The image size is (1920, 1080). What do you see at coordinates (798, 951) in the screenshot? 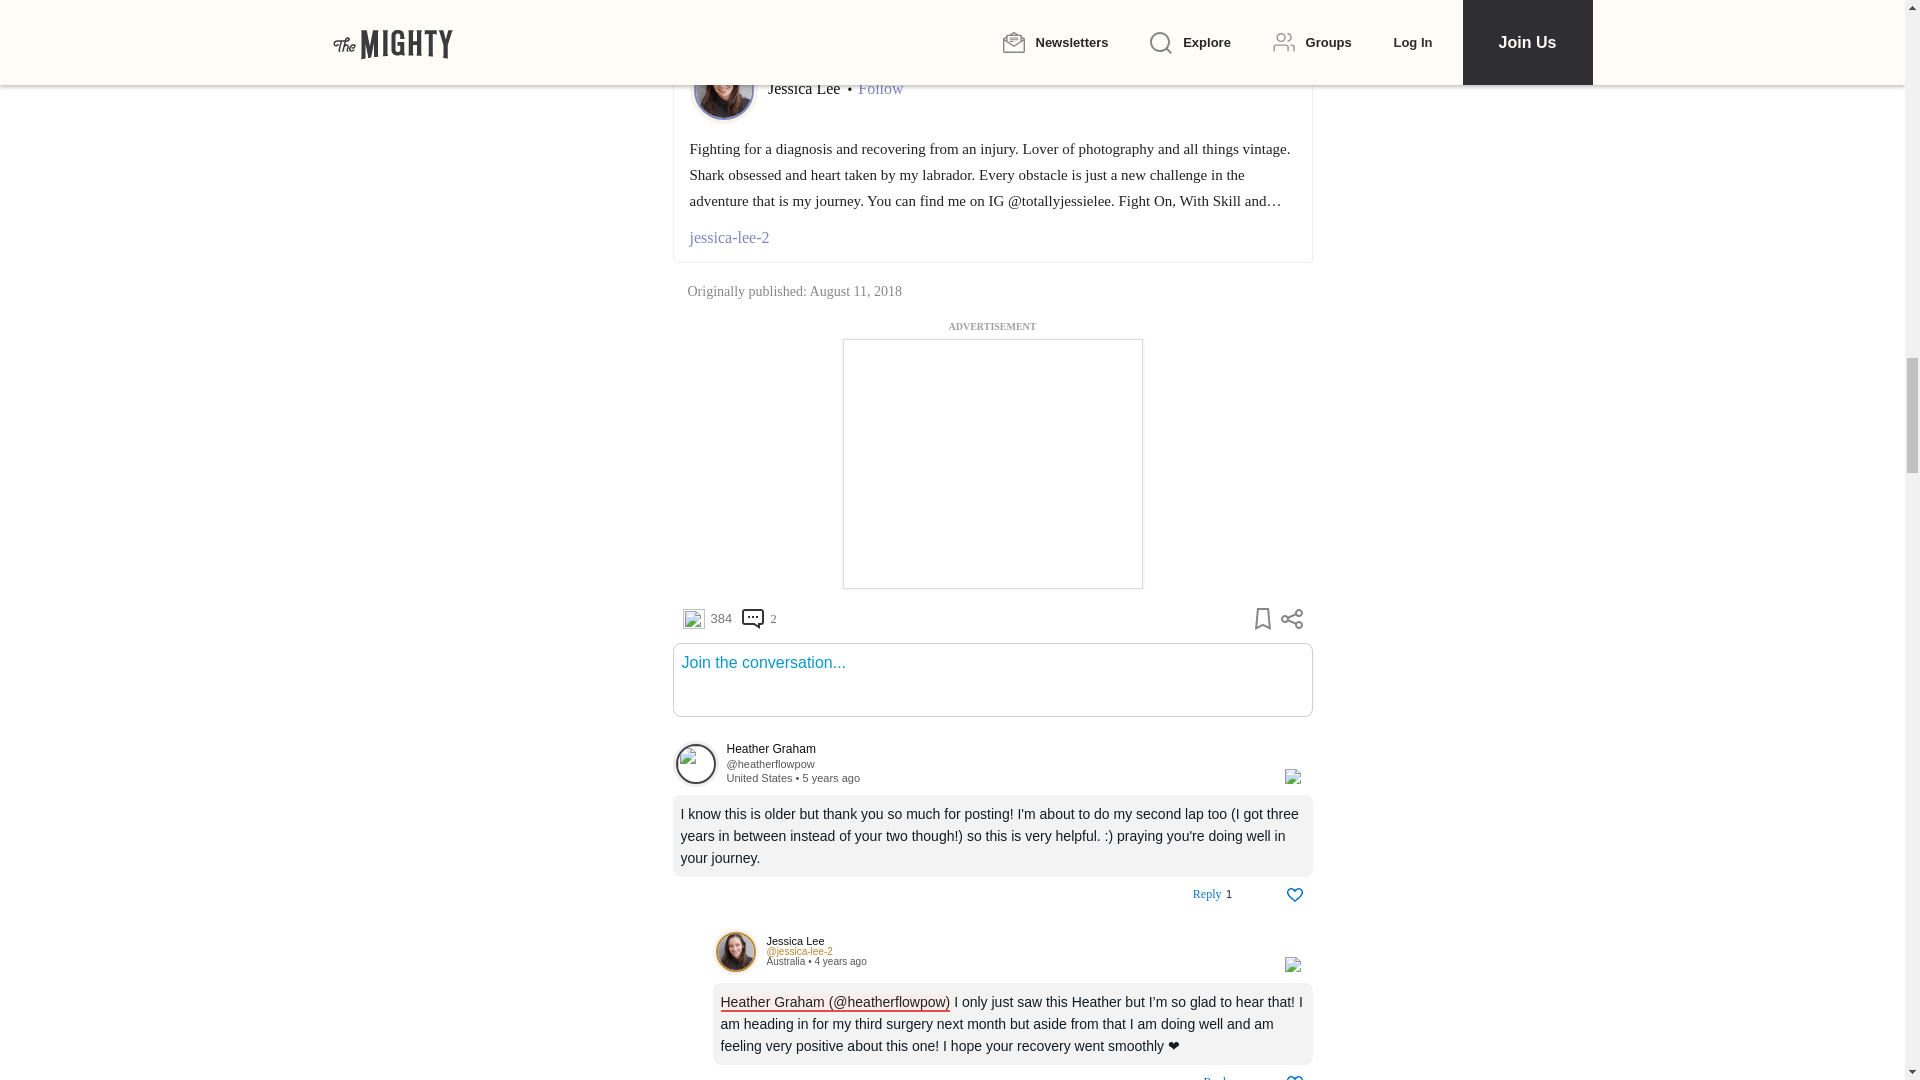
I see `View their profile` at bounding box center [798, 951].